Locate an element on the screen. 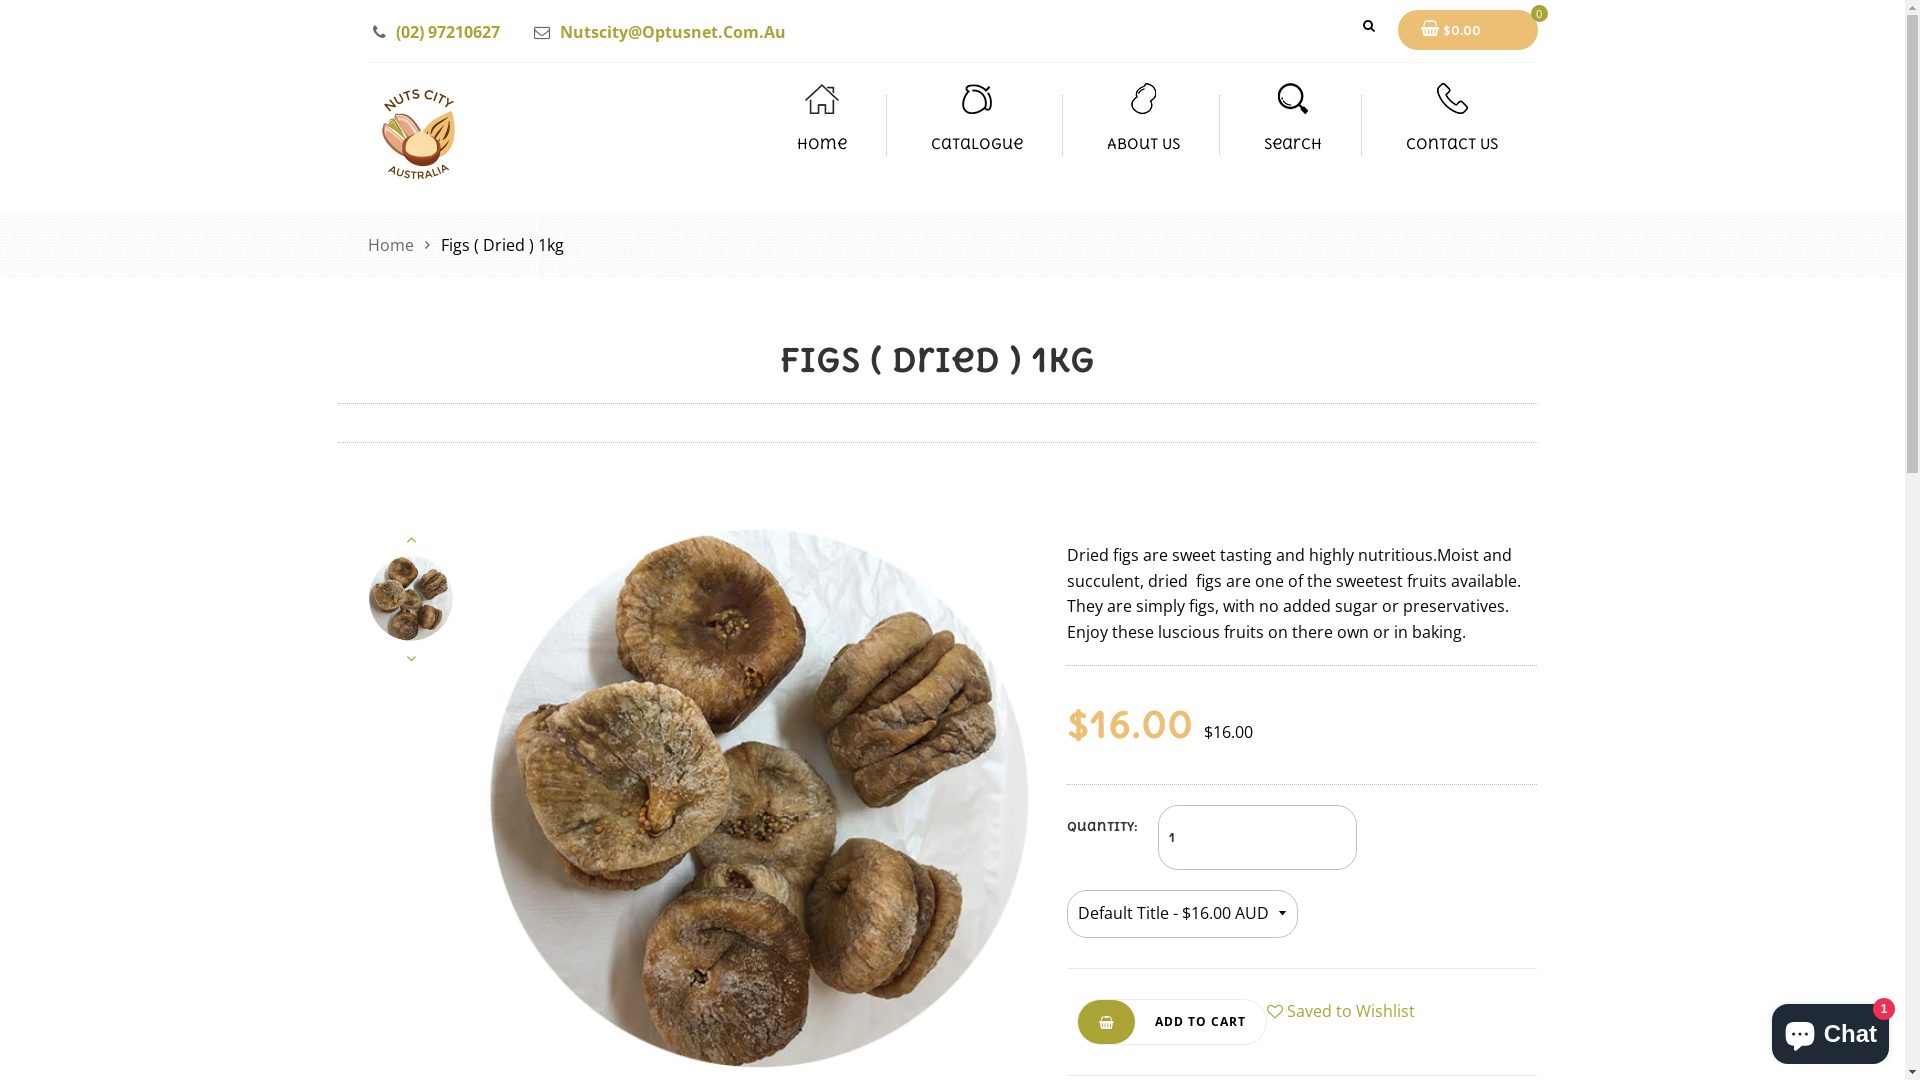 This screenshot has width=1920, height=1080. ADD TO CART is located at coordinates (1172, 1022).